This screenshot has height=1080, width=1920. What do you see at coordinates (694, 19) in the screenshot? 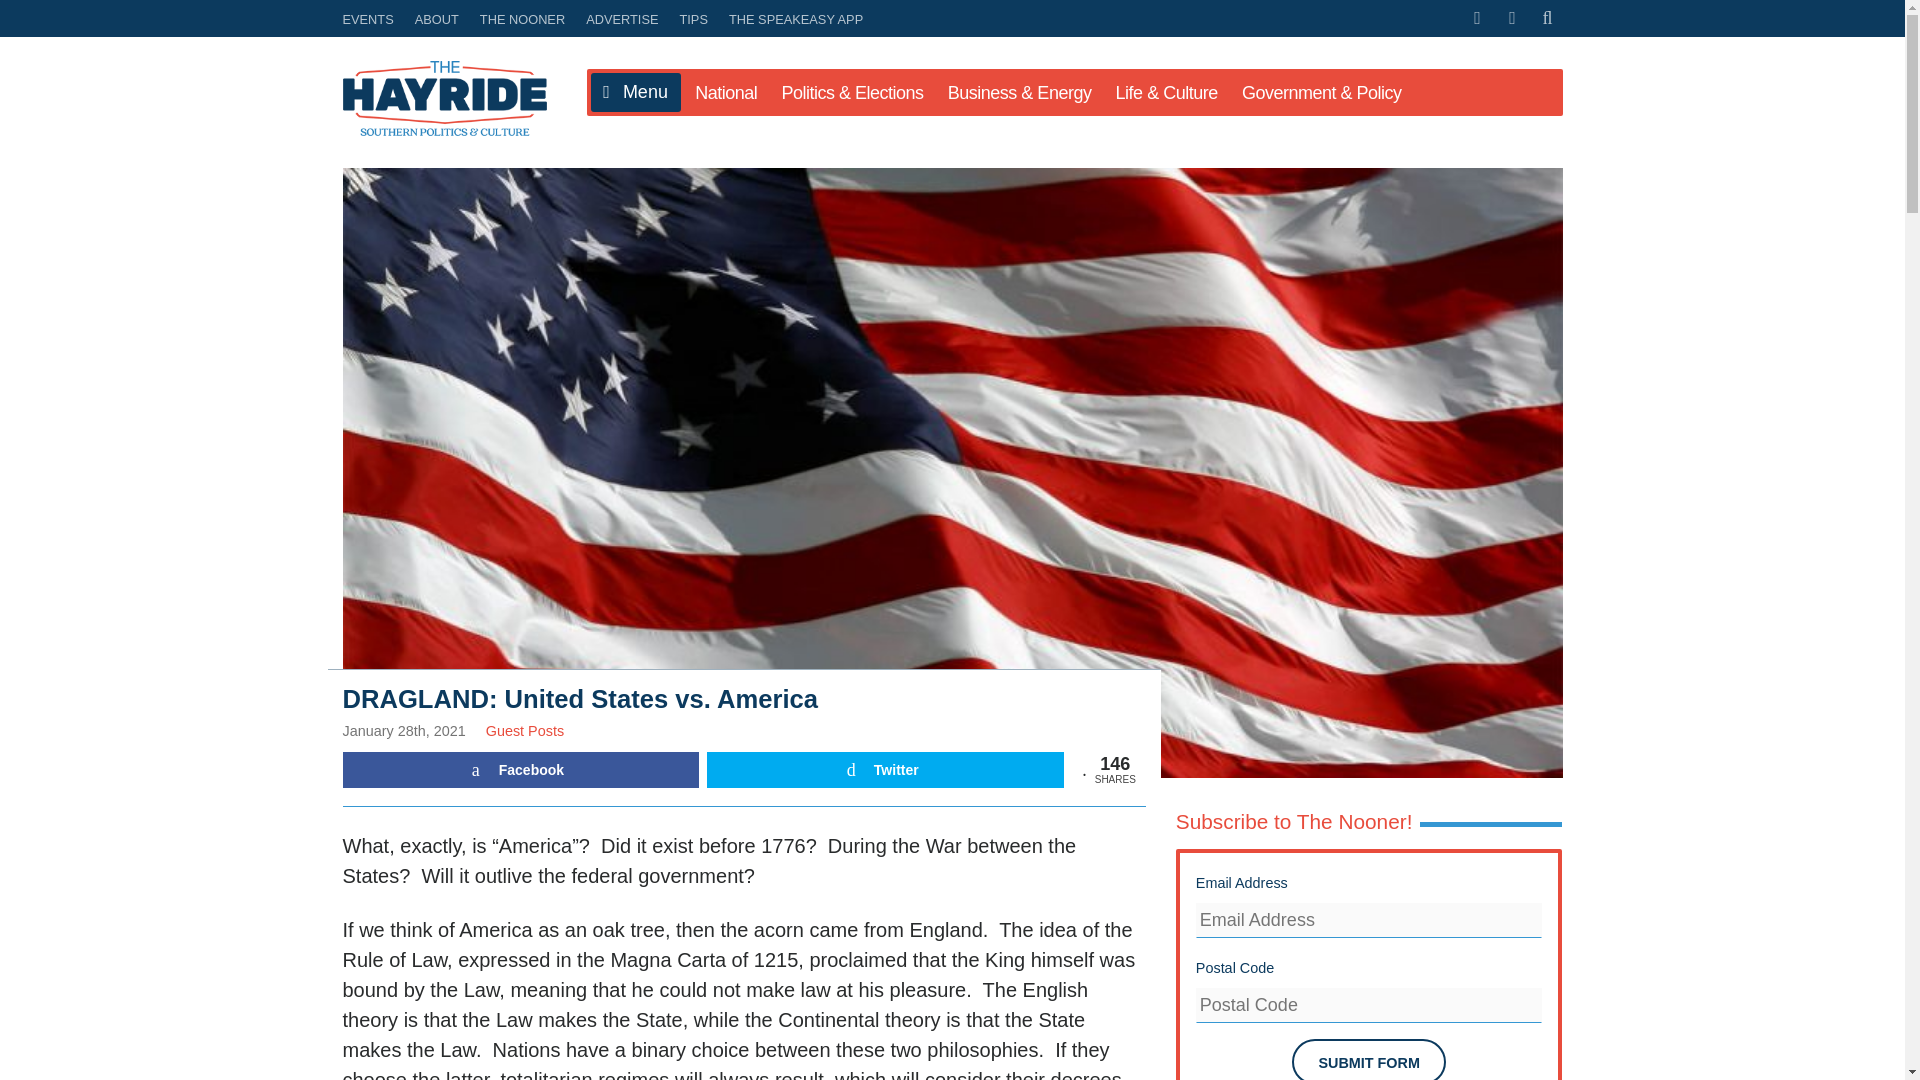
I see `TIPS` at bounding box center [694, 19].